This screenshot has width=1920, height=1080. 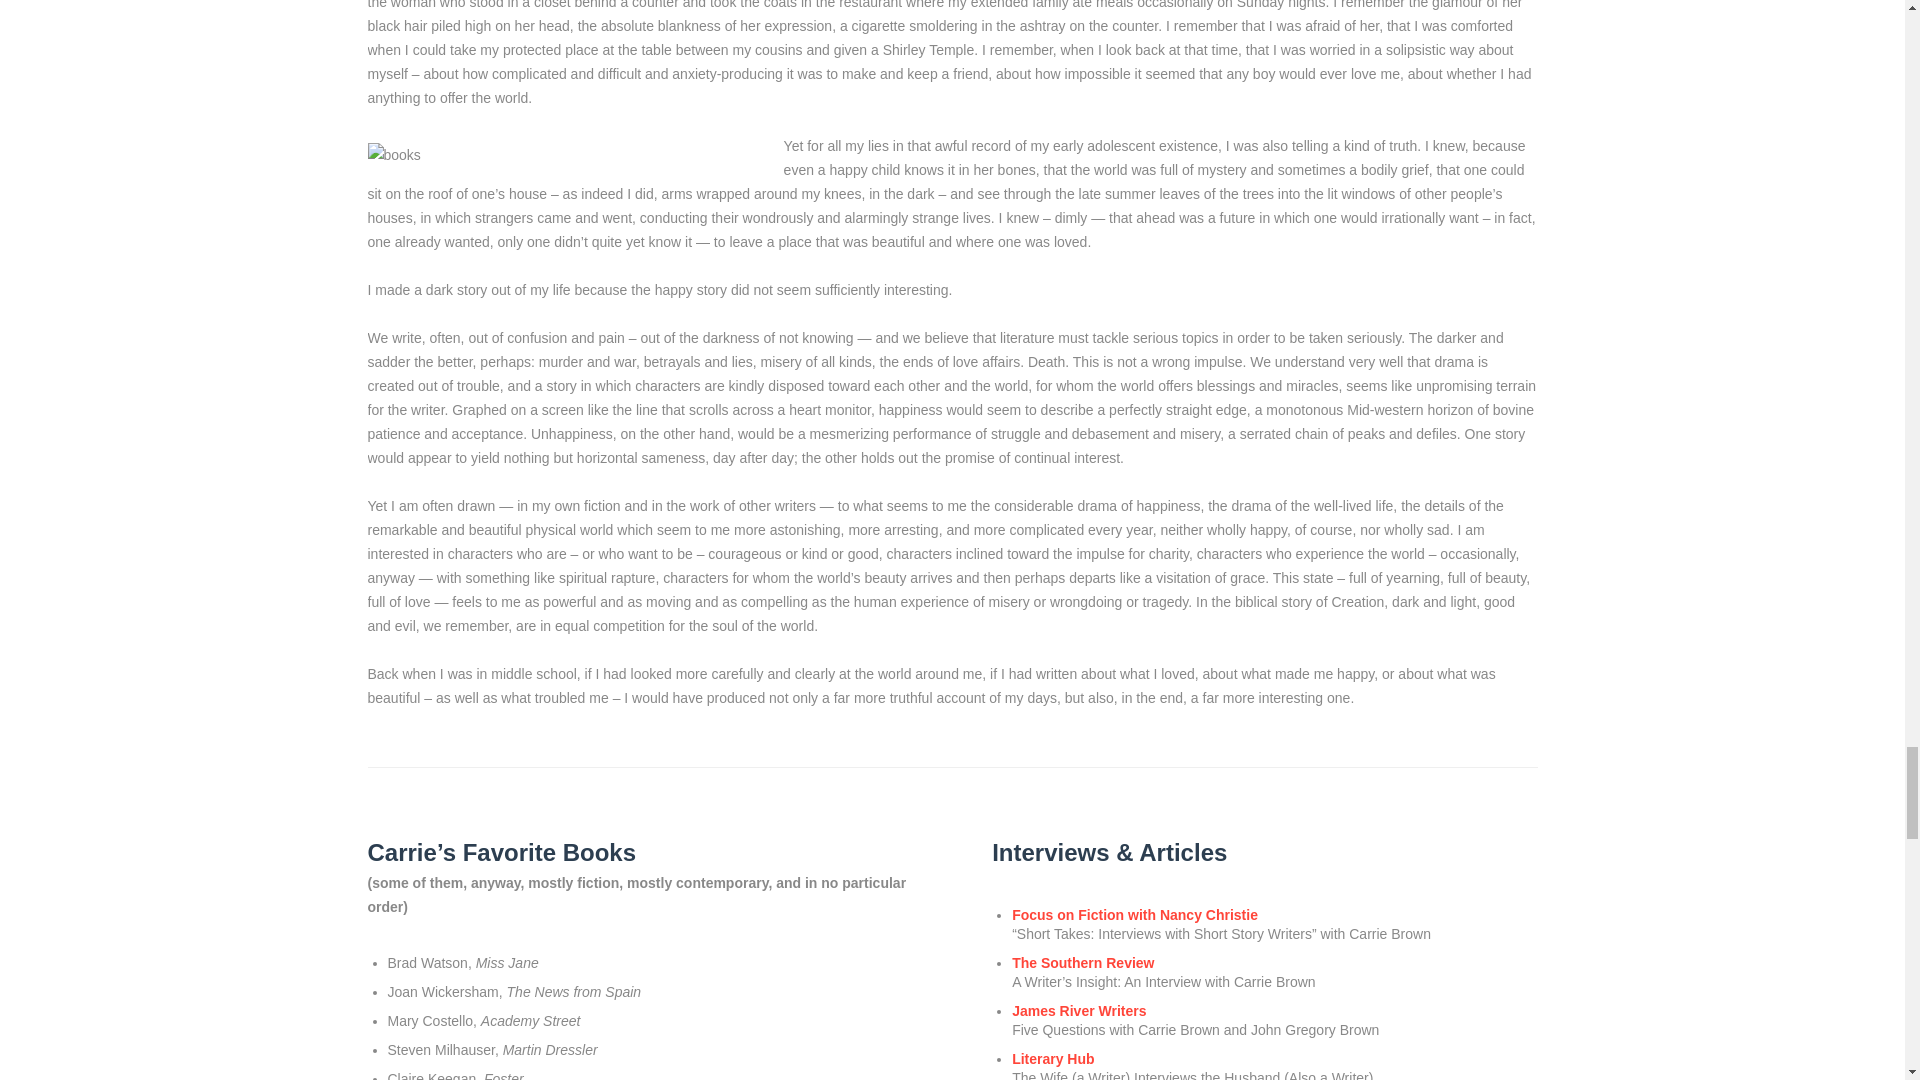 What do you see at coordinates (1134, 915) in the screenshot?
I see `Focus on Fiction with Nancy Christie` at bounding box center [1134, 915].